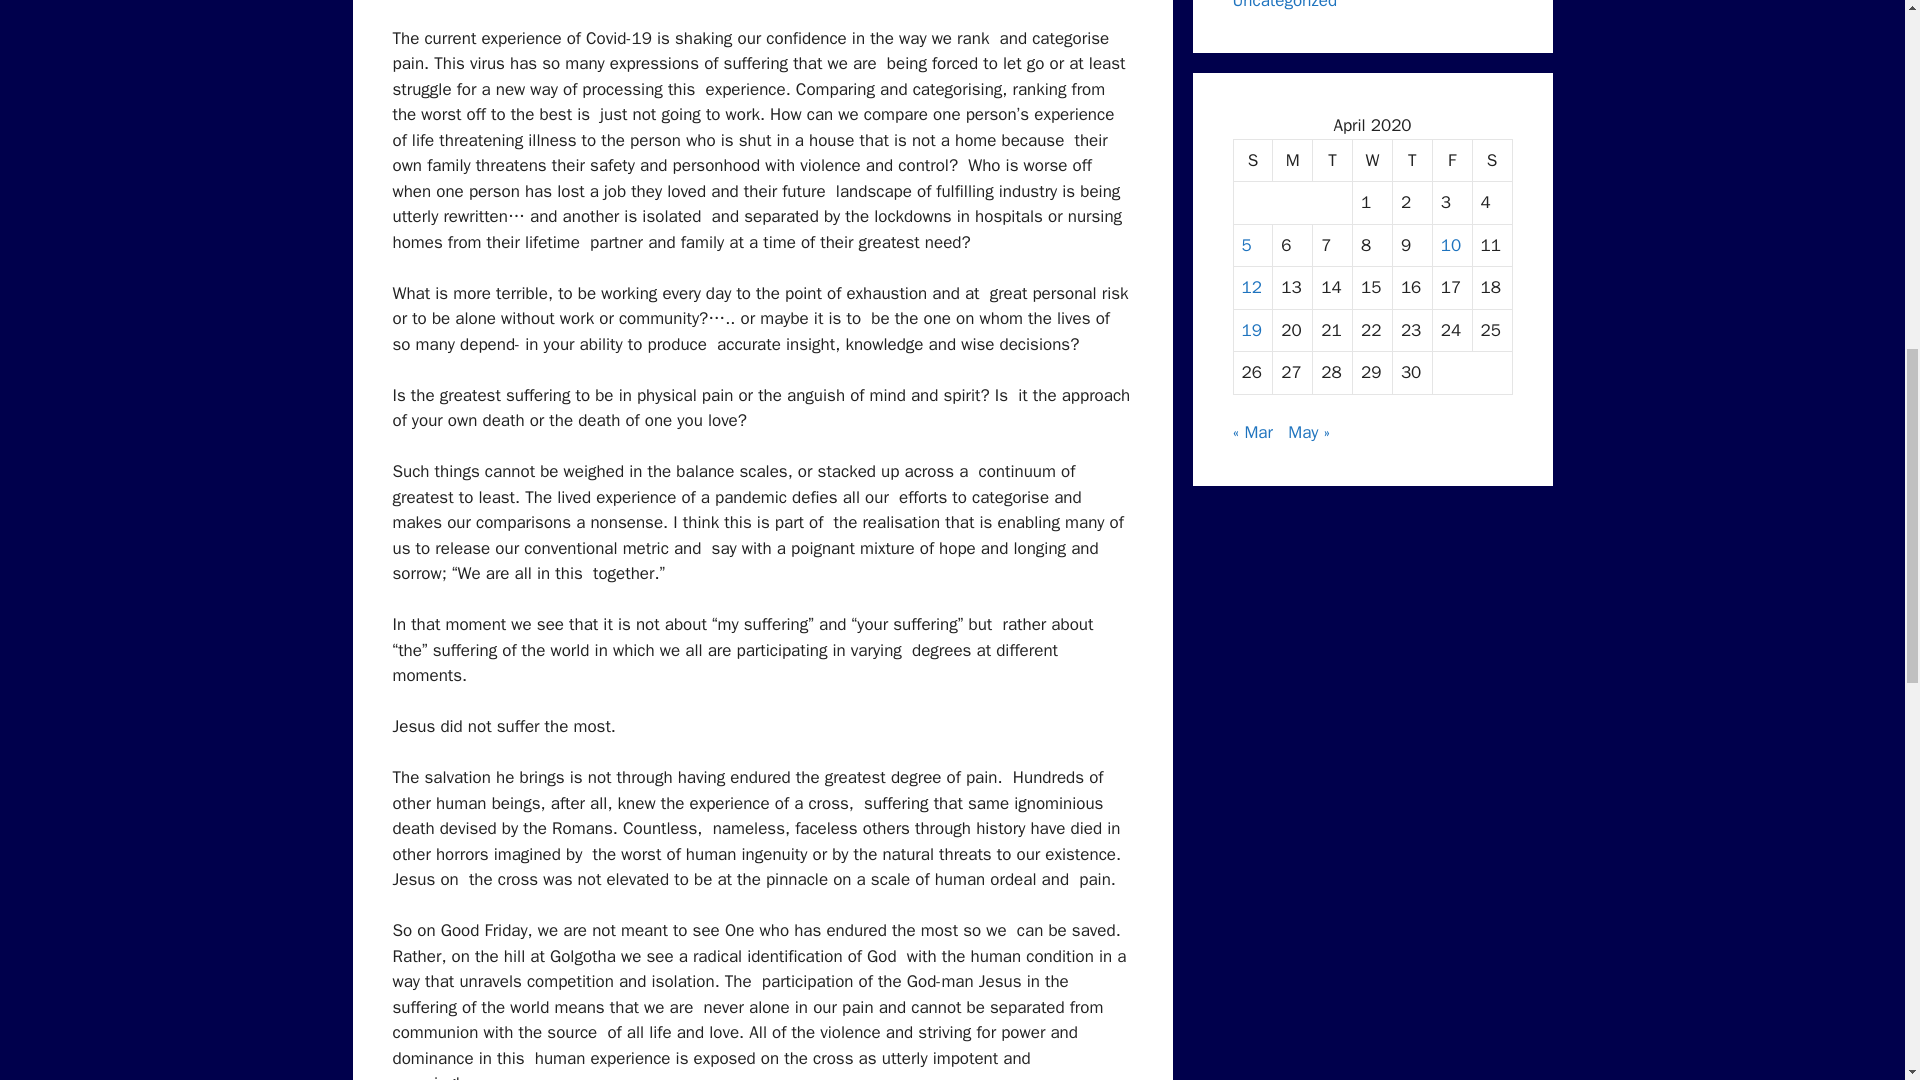  What do you see at coordinates (1373, 161) in the screenshot?
I see `Wednesday` at bounding box center [1373, 161].